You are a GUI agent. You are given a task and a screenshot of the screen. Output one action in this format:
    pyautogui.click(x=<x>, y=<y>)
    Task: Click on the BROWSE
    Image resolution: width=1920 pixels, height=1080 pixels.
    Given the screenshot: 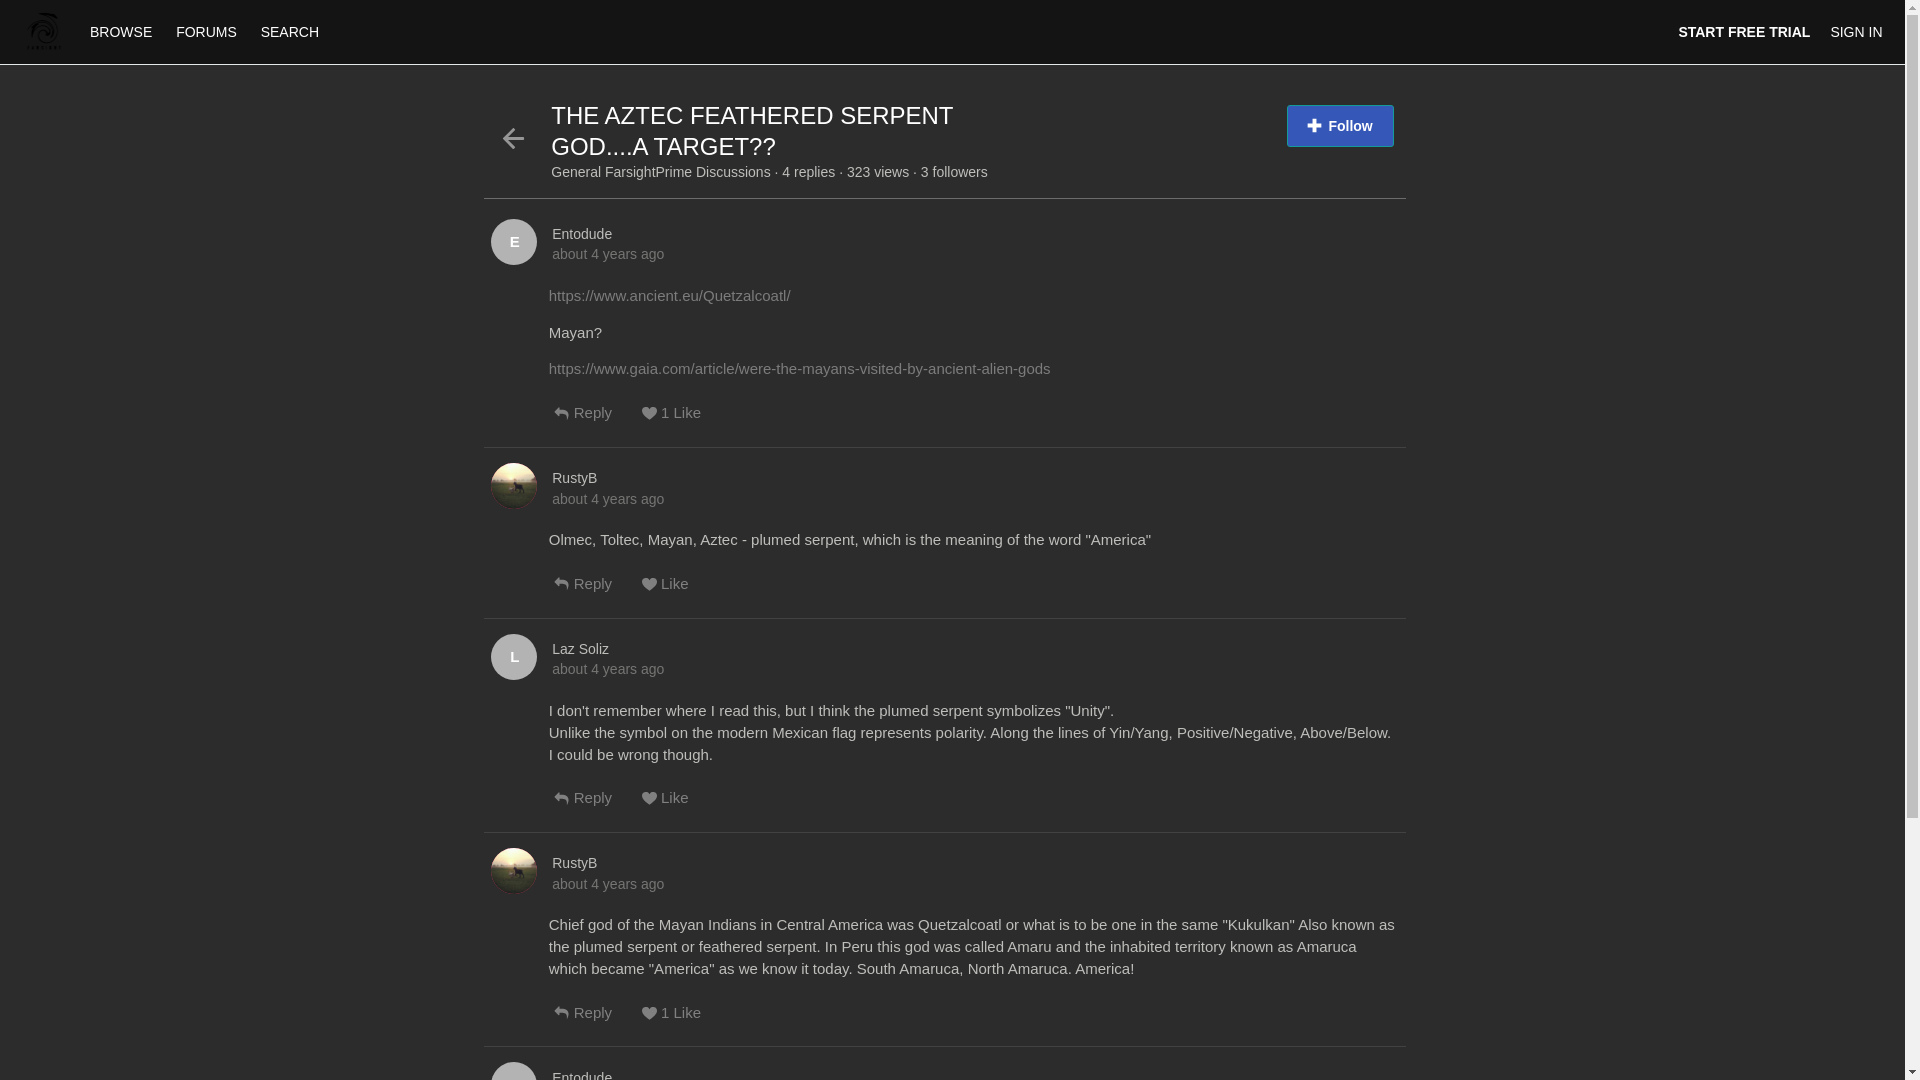 What is the action you would take?
    pyautogui.click(x=122, y=31)
    